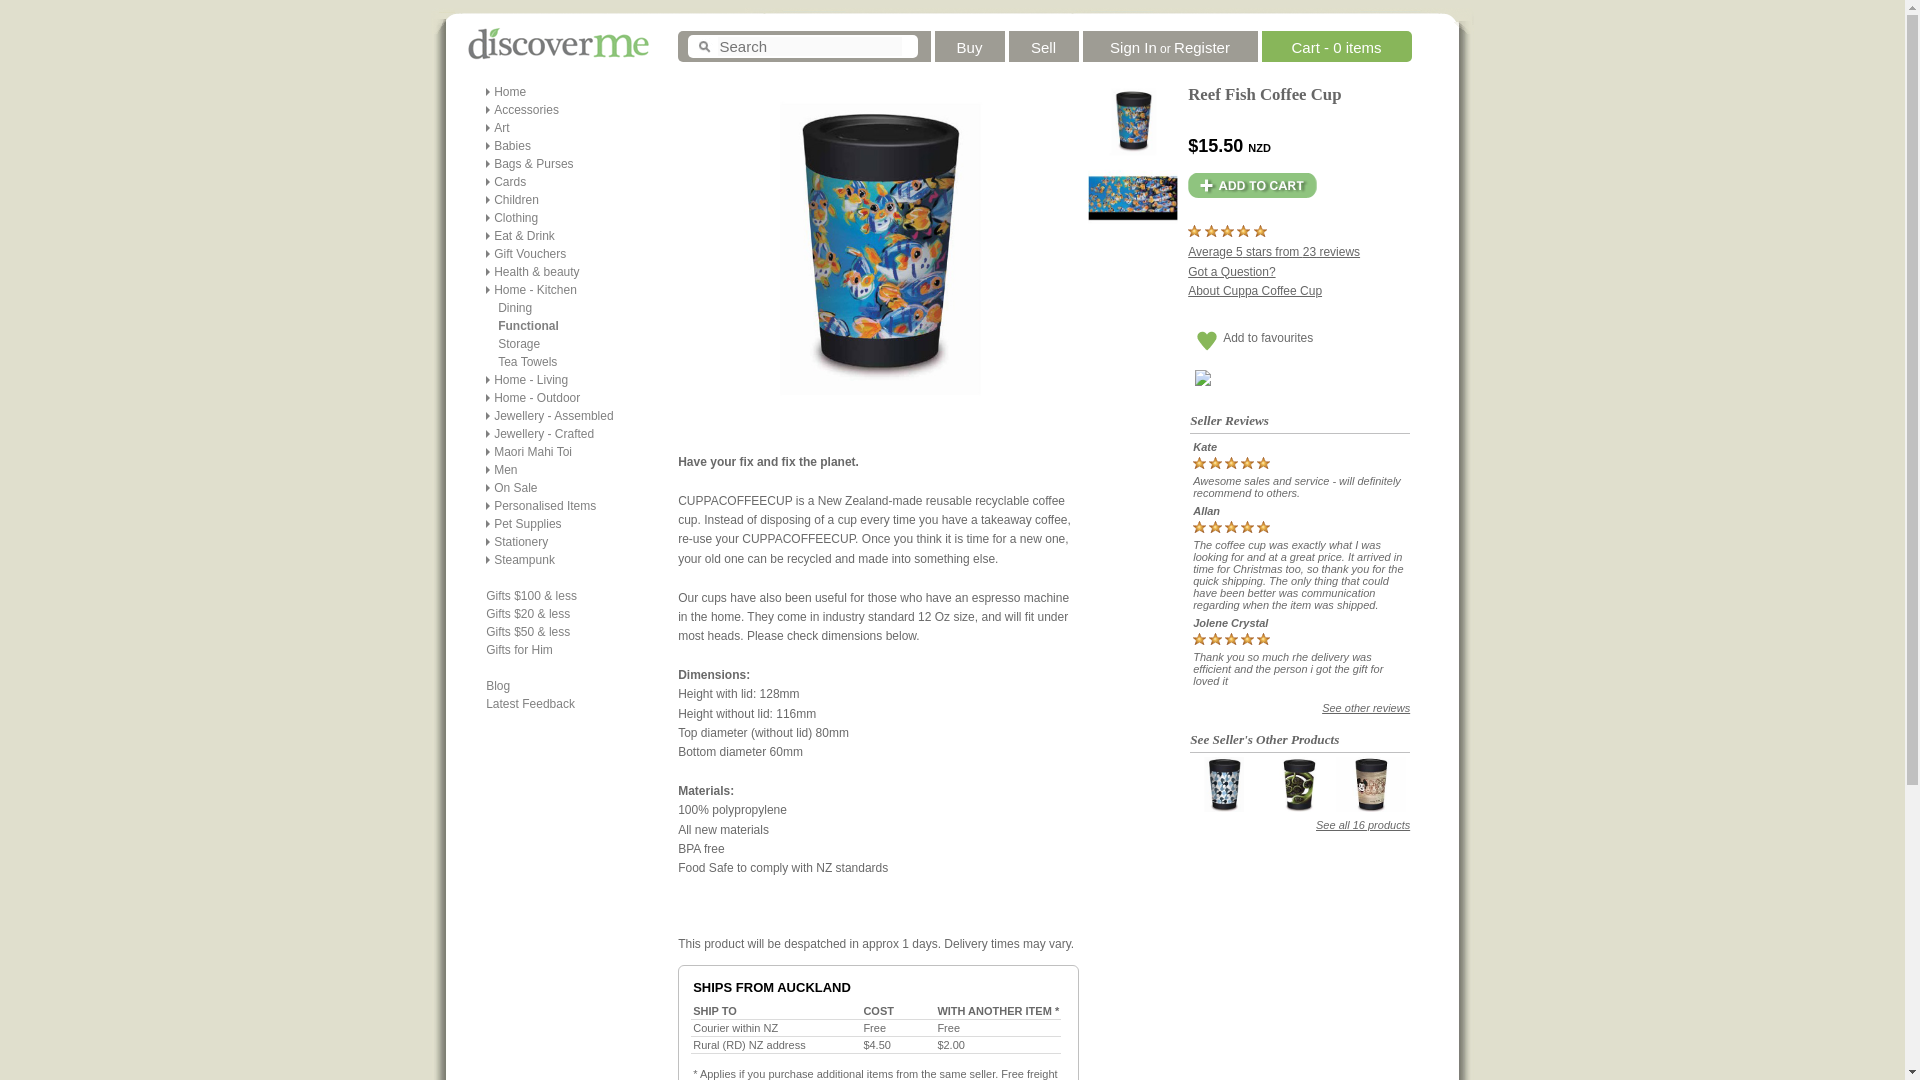 The width and height of the screenshot is (1920, 1080). Describe the element at coordinates (1133, 42) in the screenshot. I see `Sign In` at that location.